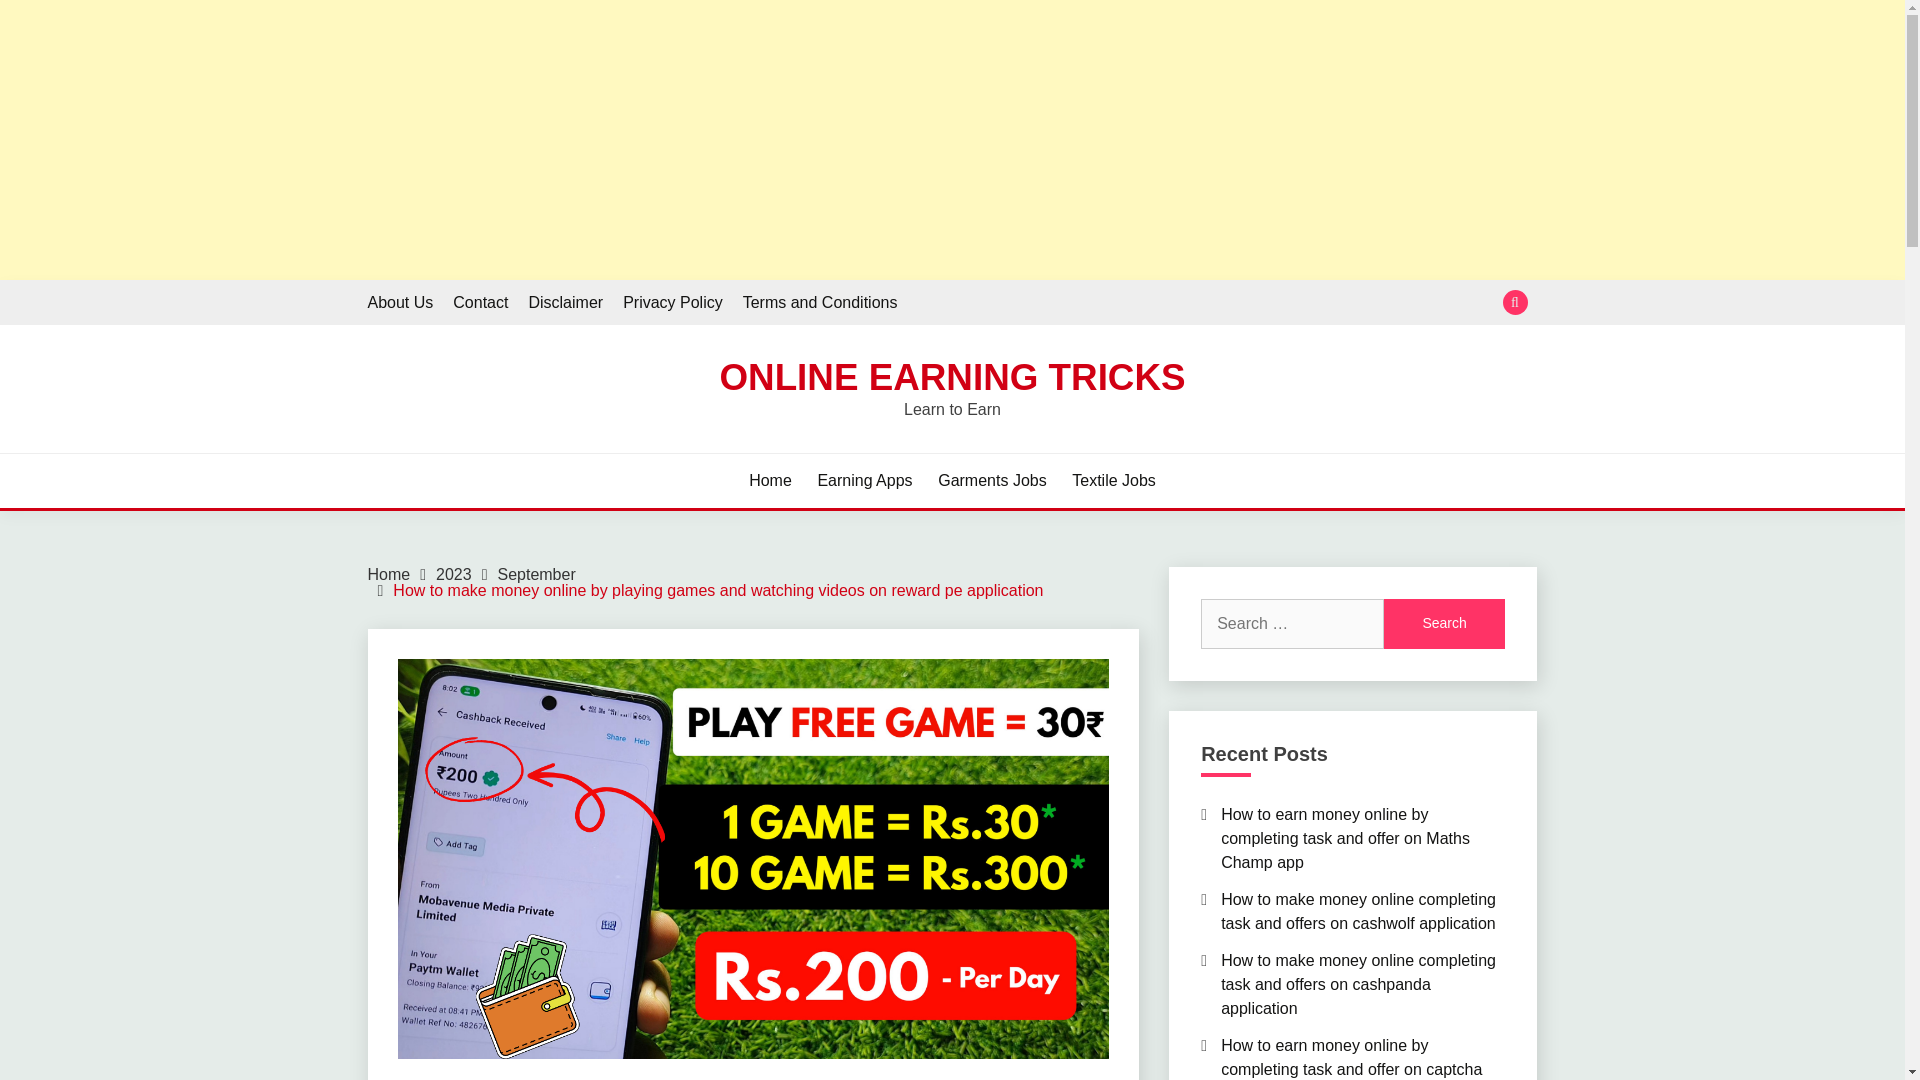 The height and width of the screenshot is (1080, 1920). What do you see at coordinates (992, 480) in the screenshot?
I see `Garments Jobs` at bounding box center [992, 480].